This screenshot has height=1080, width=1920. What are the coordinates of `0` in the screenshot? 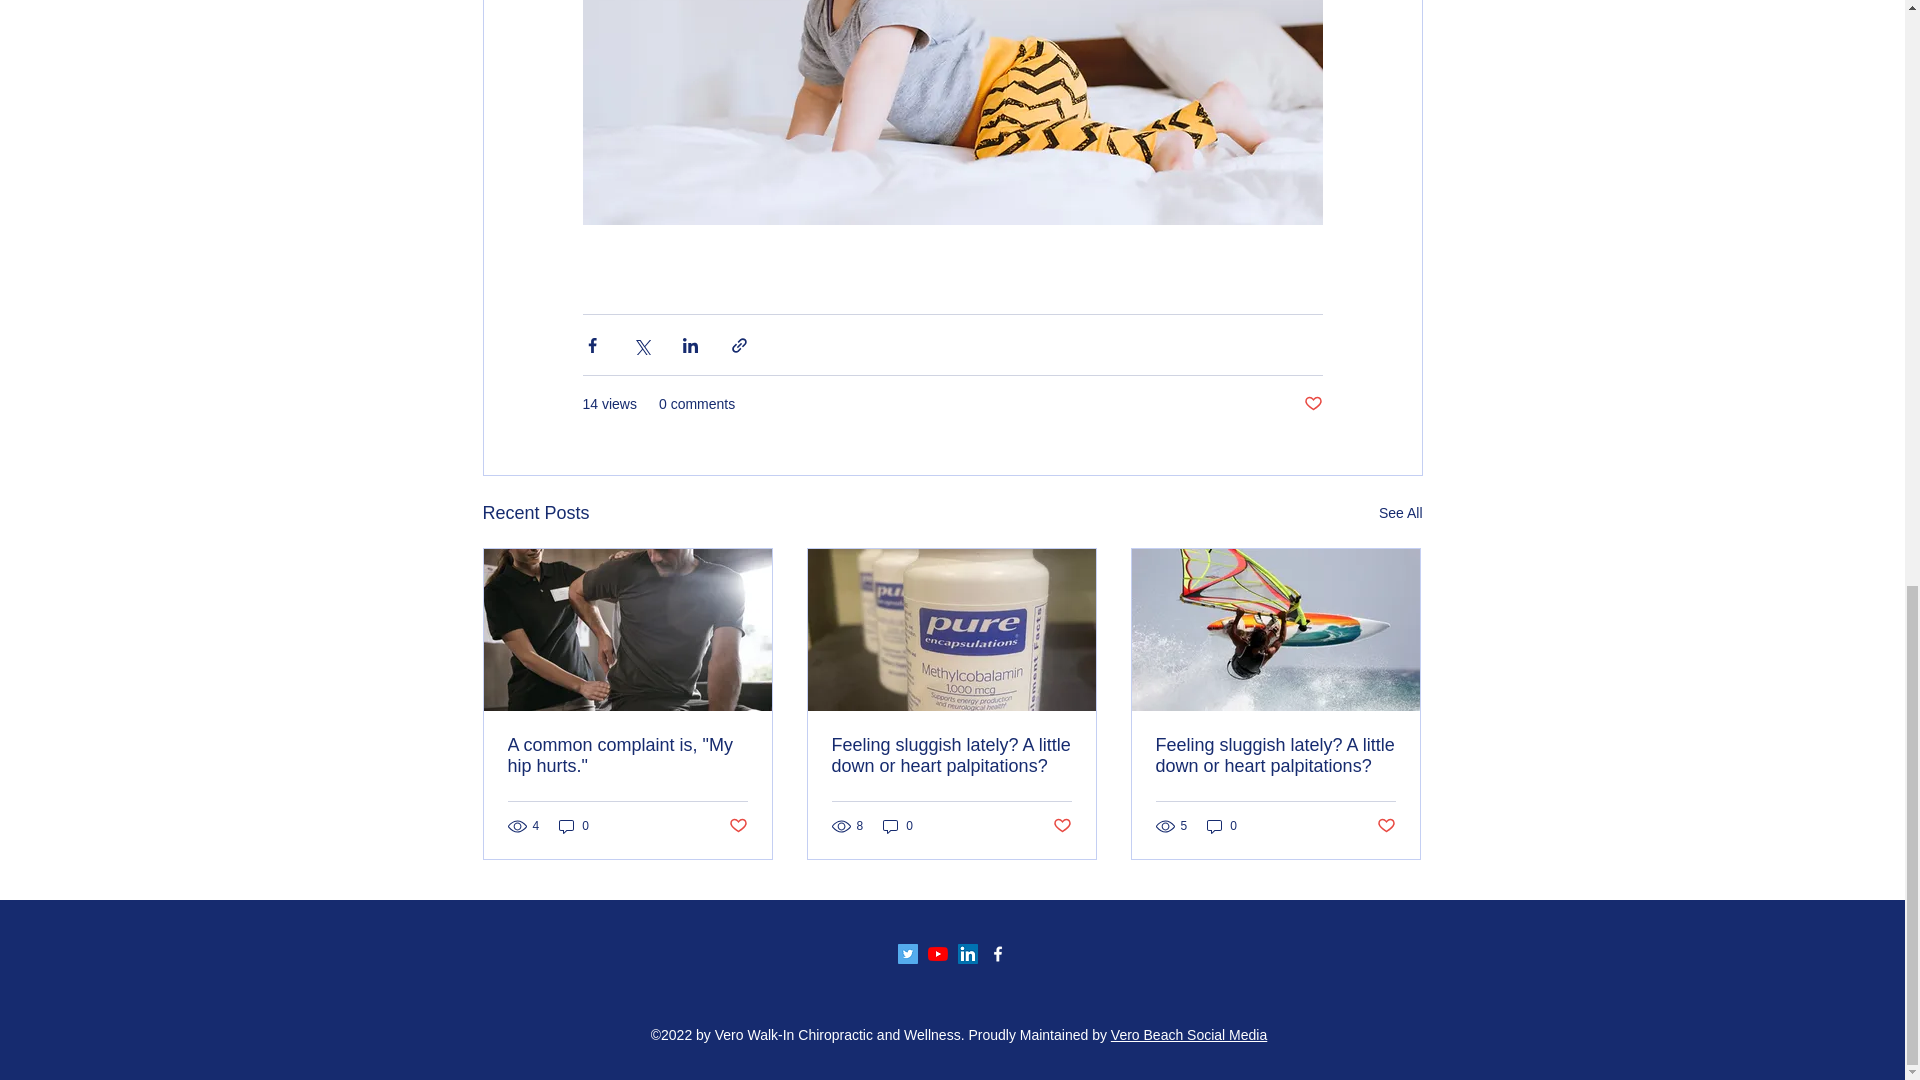 It's located at (574, 826).